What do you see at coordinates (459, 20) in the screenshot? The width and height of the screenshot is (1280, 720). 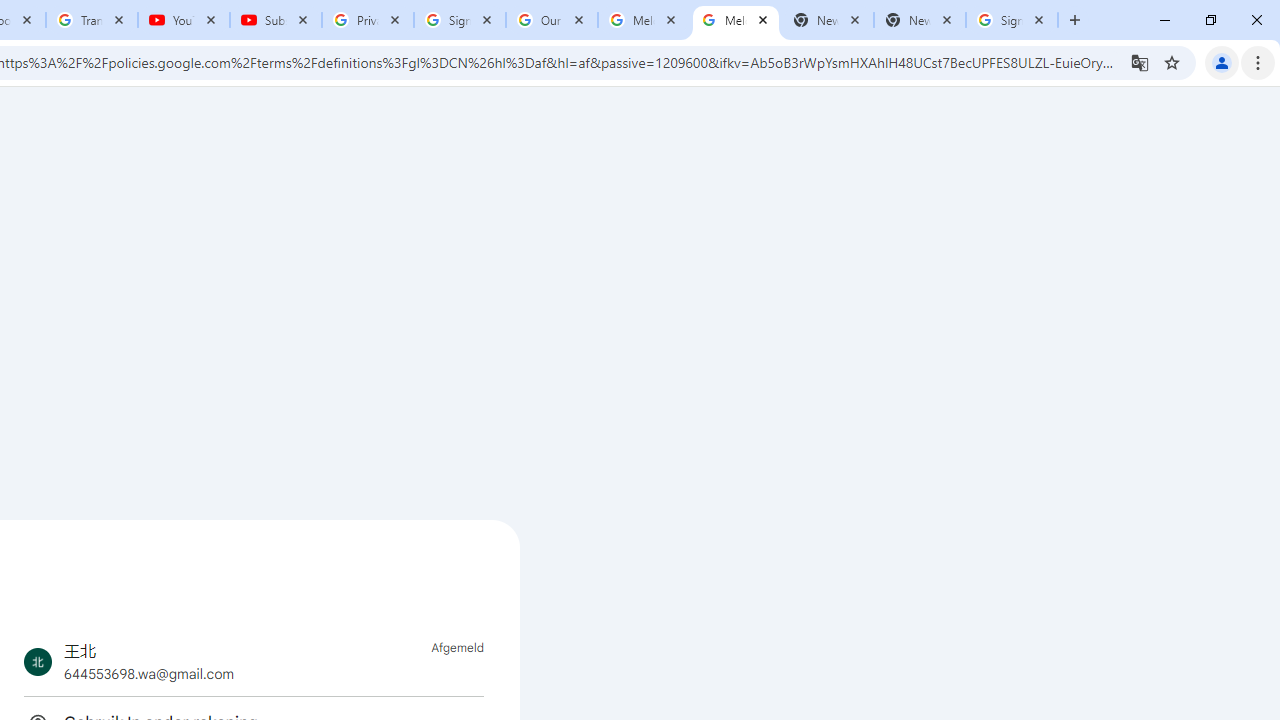 I see `Sign in - Google Accounts` at bounding box center [459, 20].